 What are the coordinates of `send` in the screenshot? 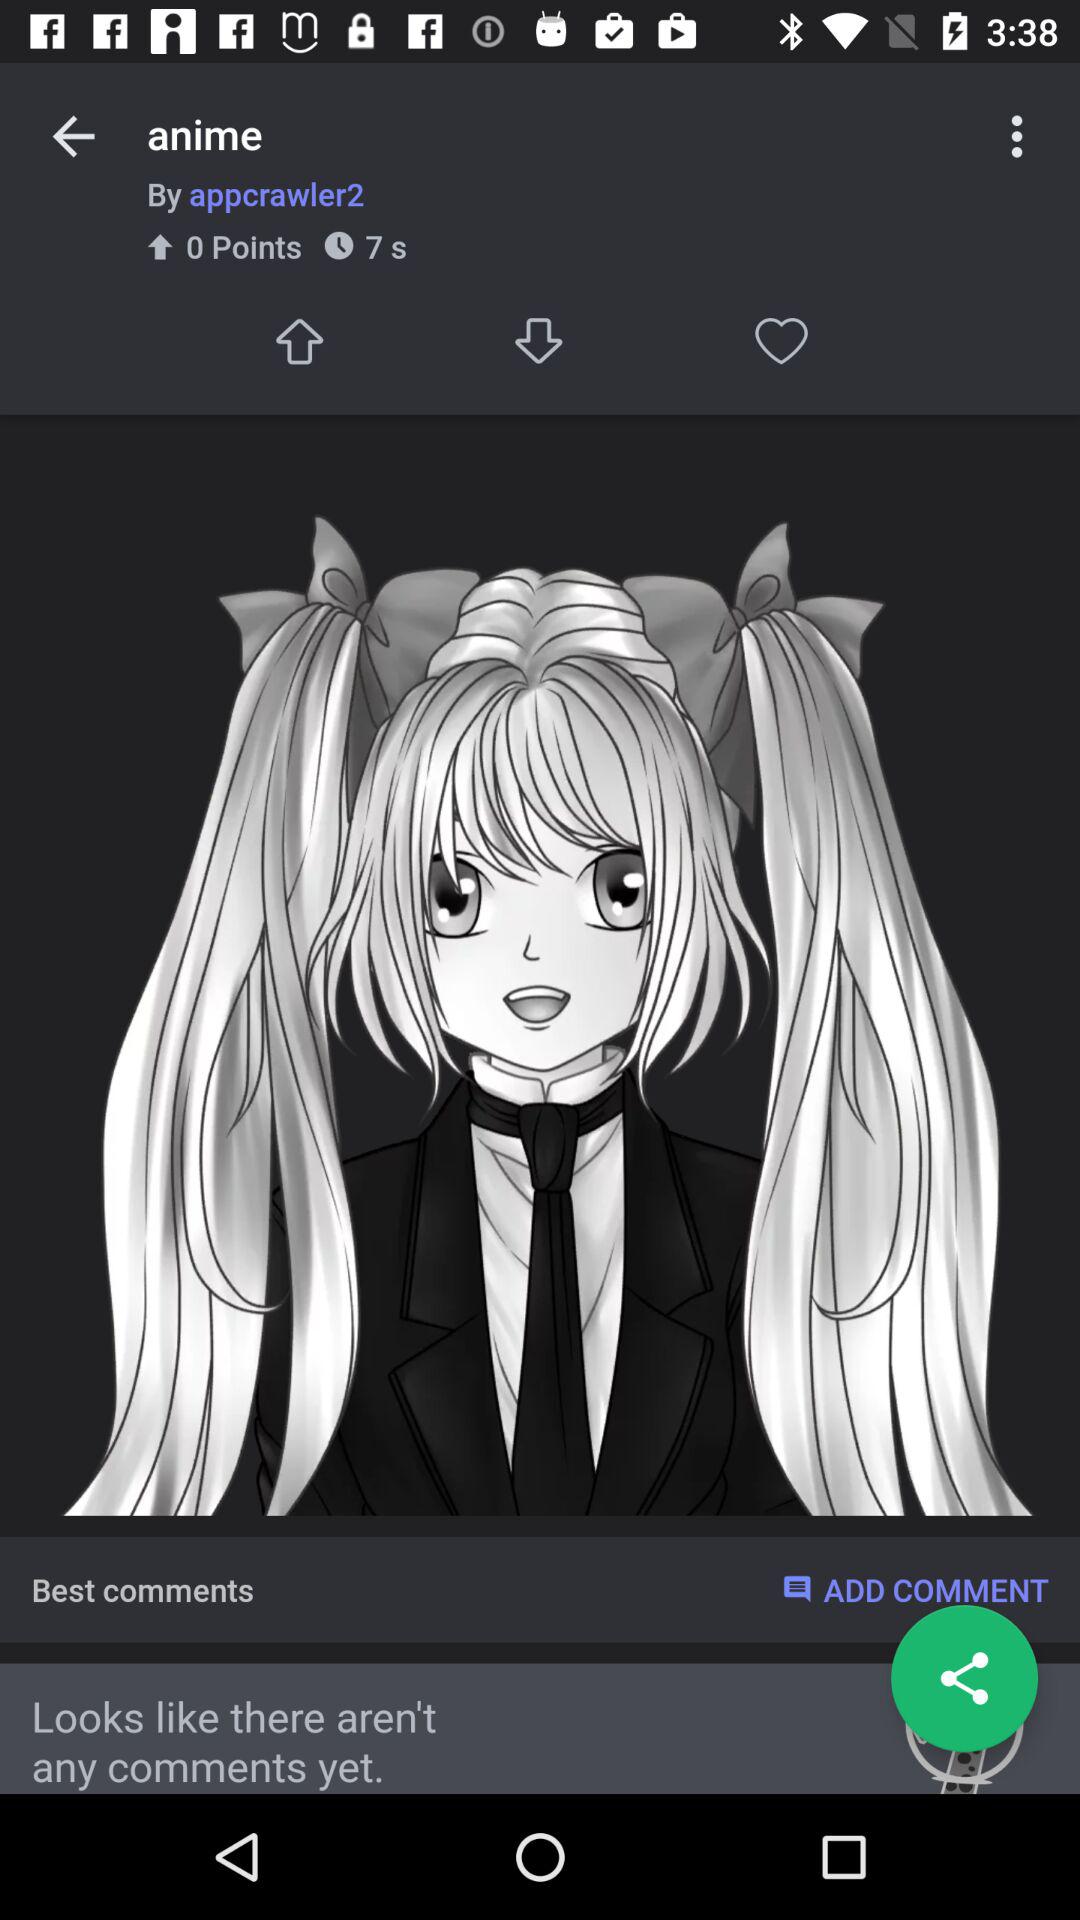 It's located at (298, 340).